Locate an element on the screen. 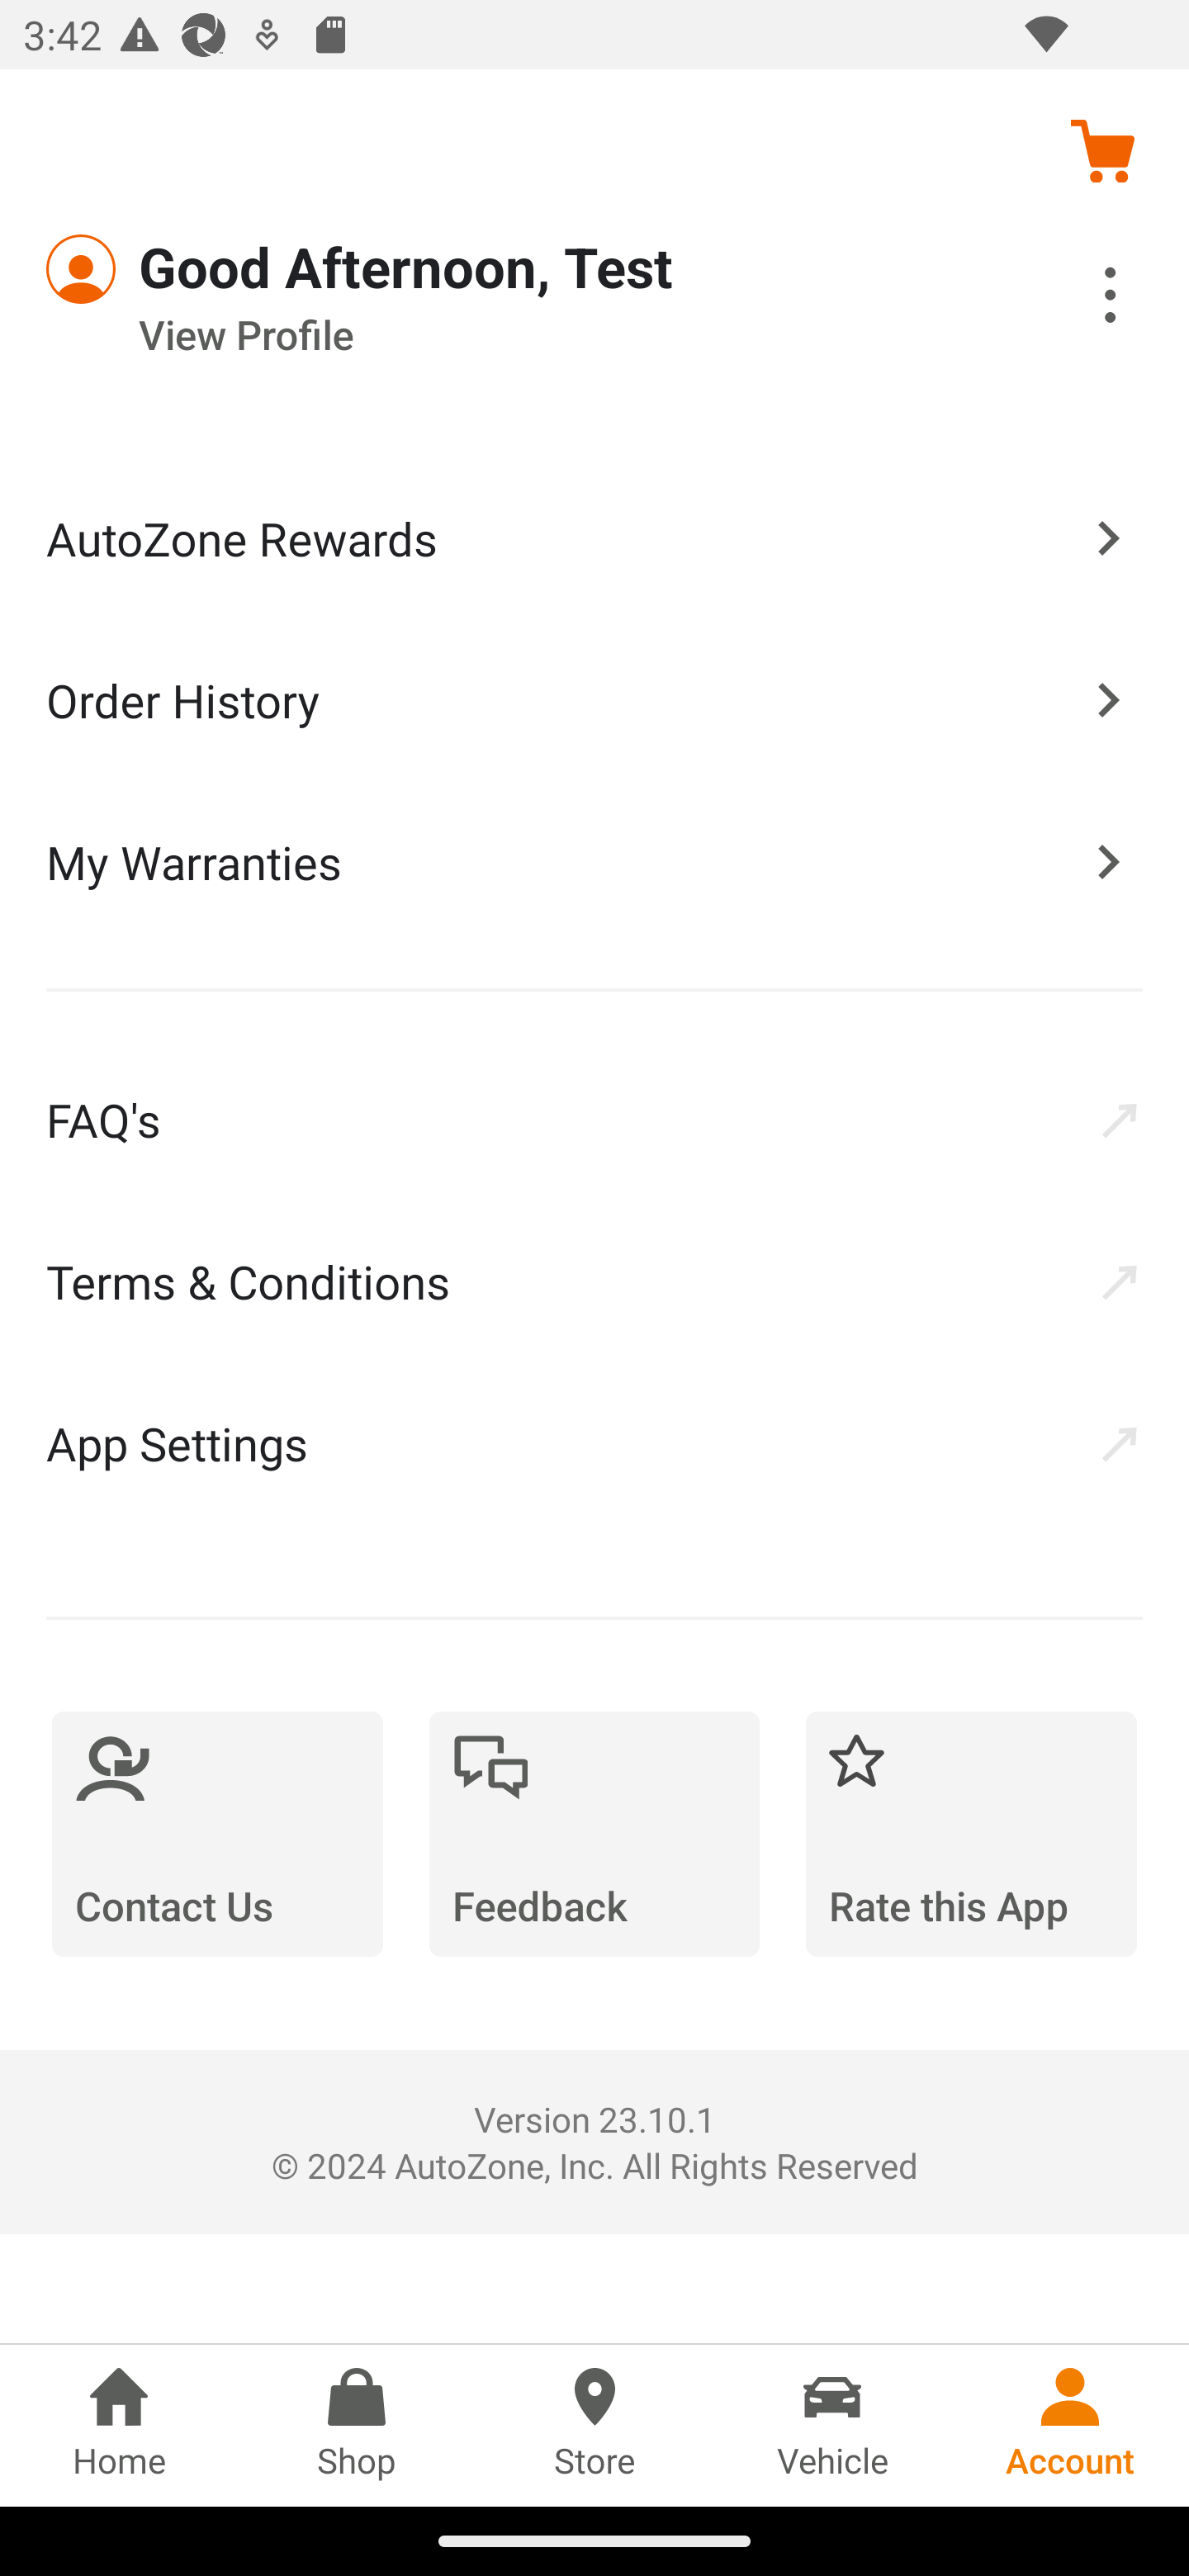 This screenshot has height=2576, width=1189. Vehicle is located at coordinates (832, 2425).